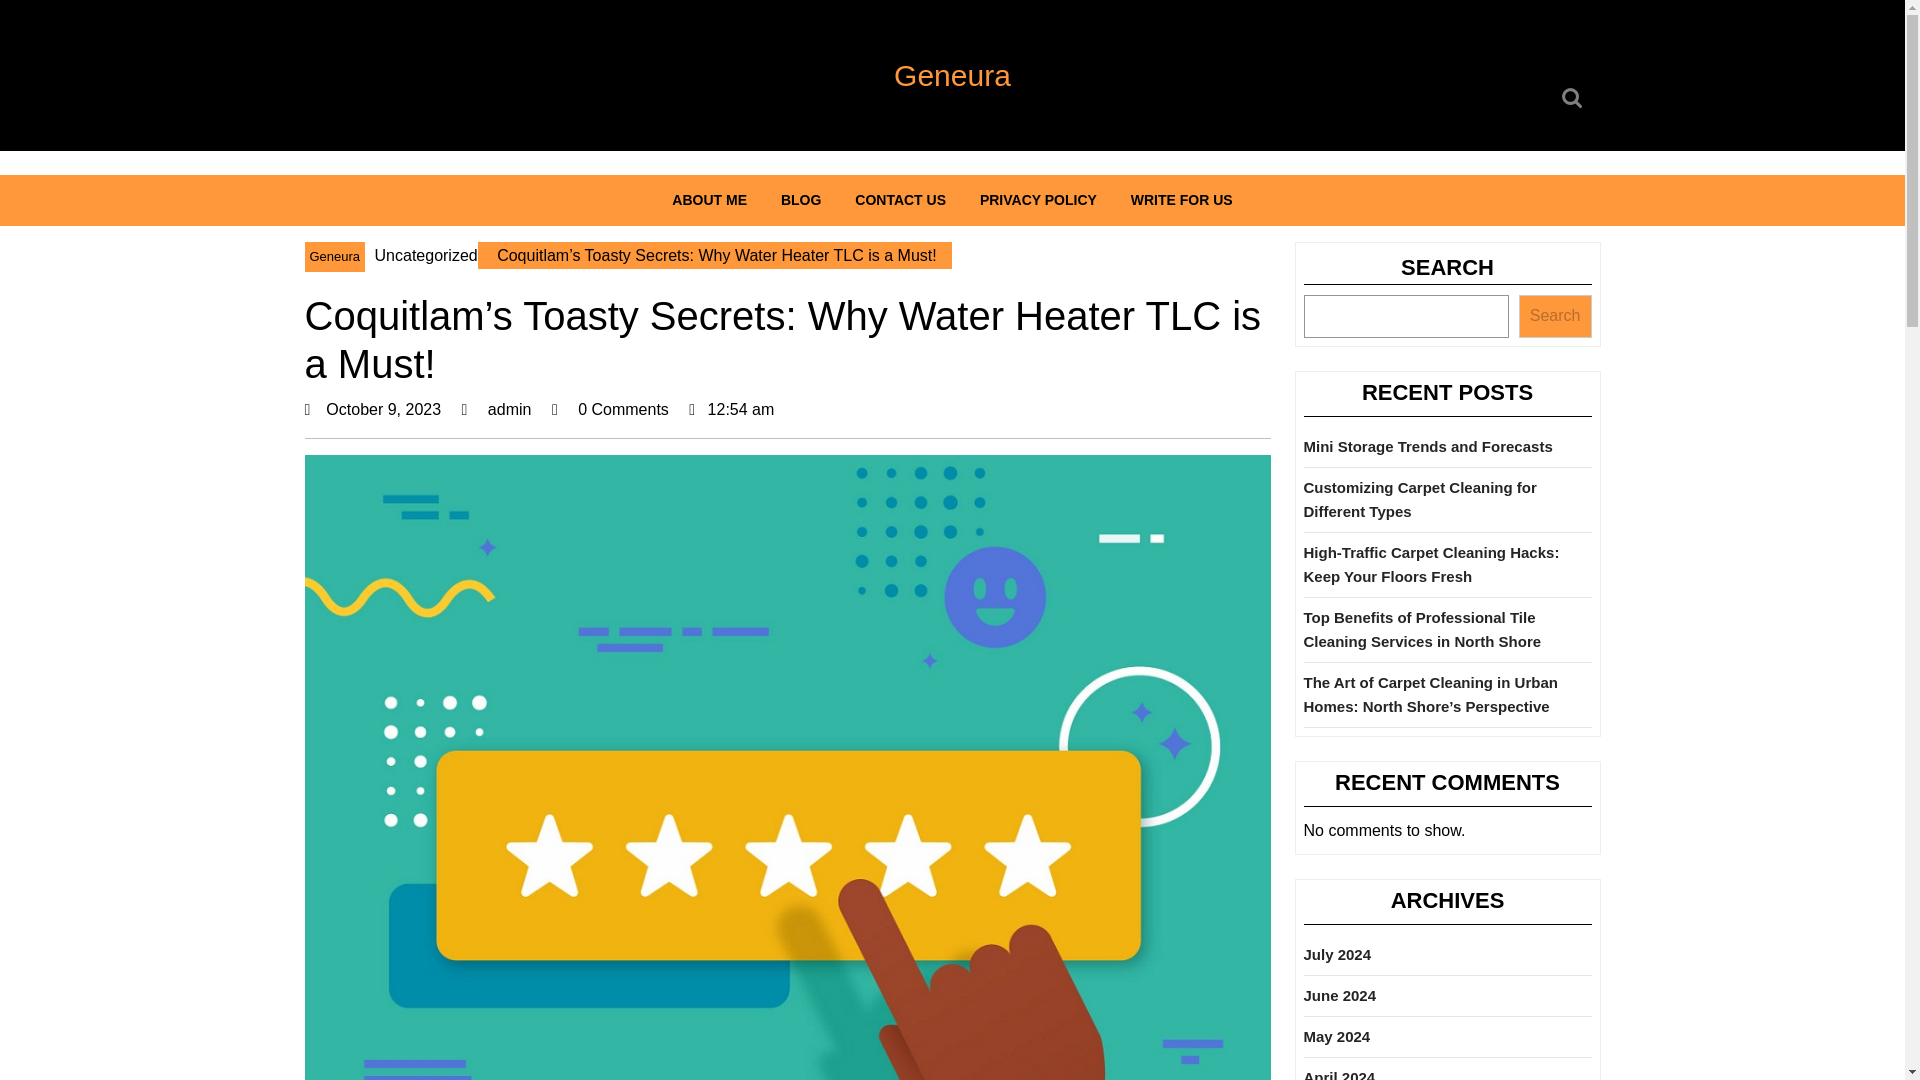 The height and width of the screenshot is (1080, 1920). I want to click on Mini Storage Trends and Forecasts, so click(1428, 446).